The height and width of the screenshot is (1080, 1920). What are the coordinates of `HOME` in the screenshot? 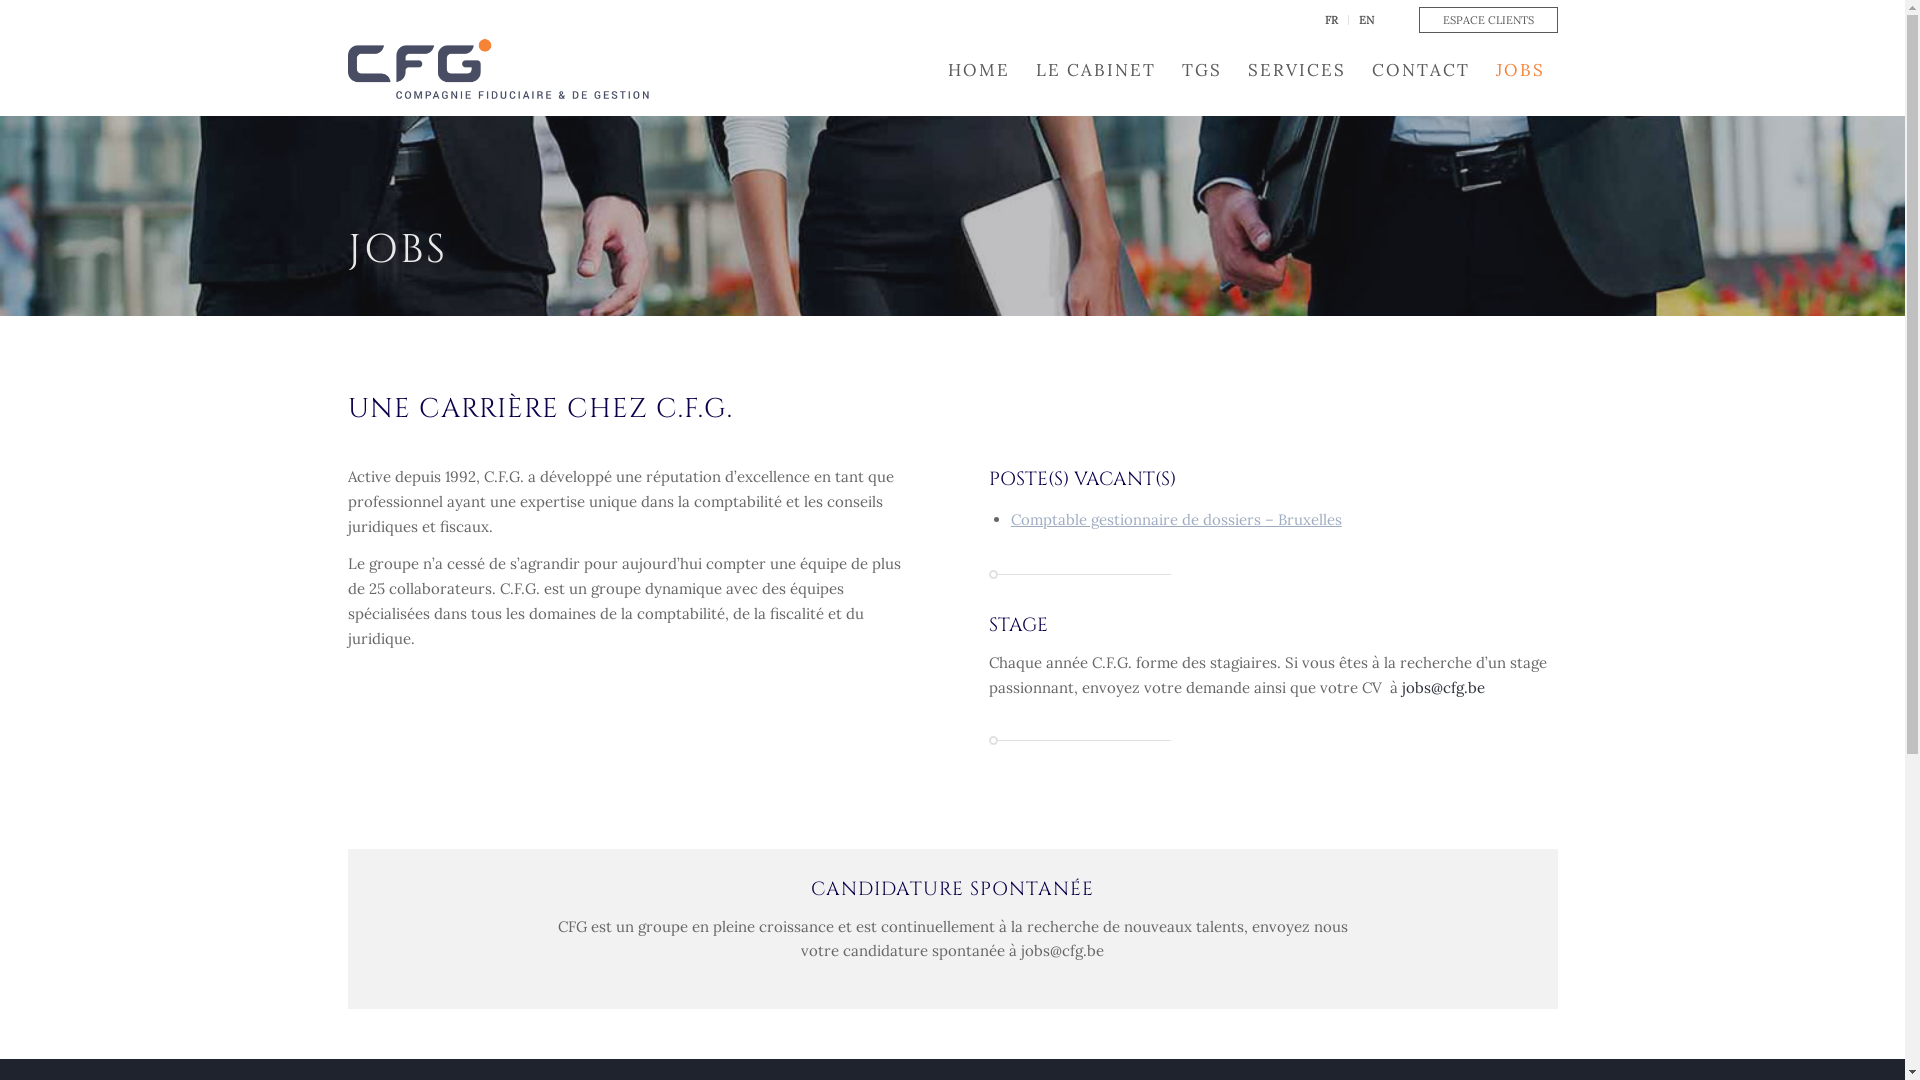 It's located at (978, 70).